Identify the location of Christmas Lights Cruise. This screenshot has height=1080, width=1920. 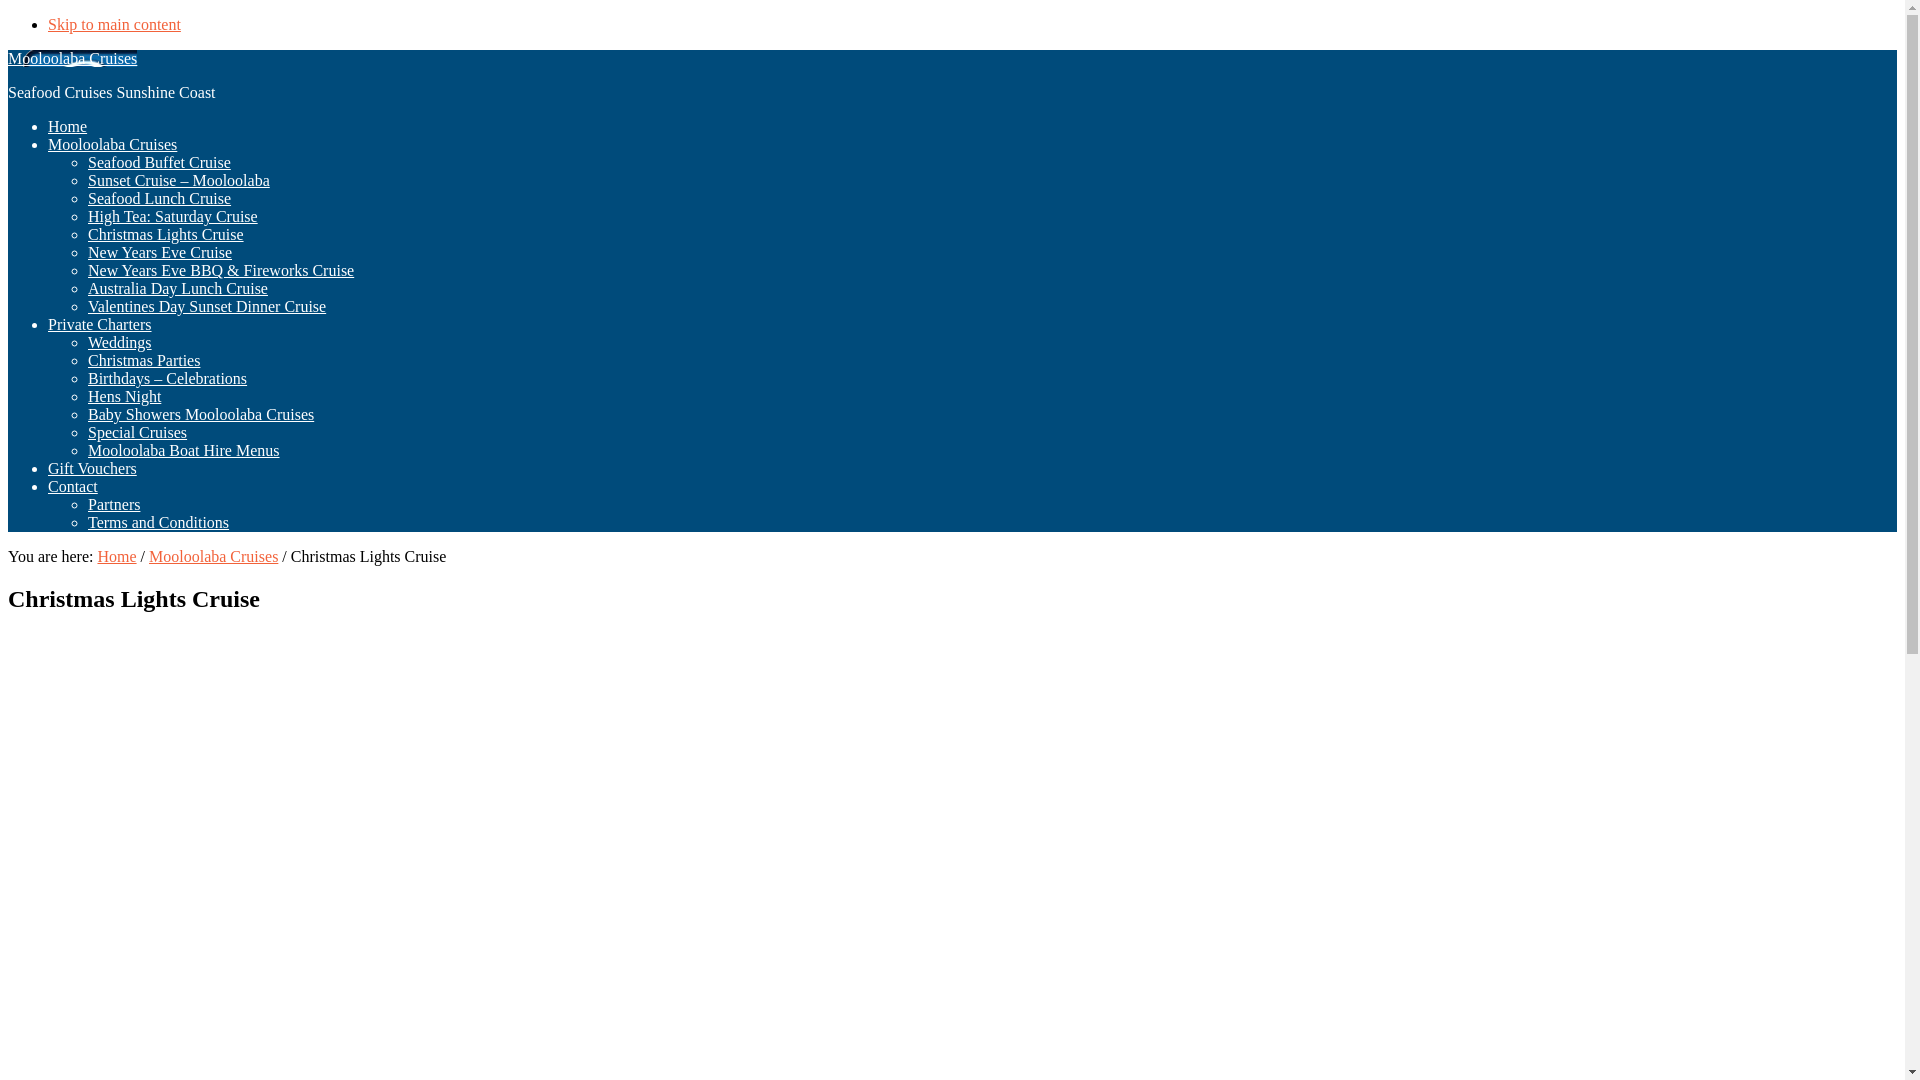
(166, 234).